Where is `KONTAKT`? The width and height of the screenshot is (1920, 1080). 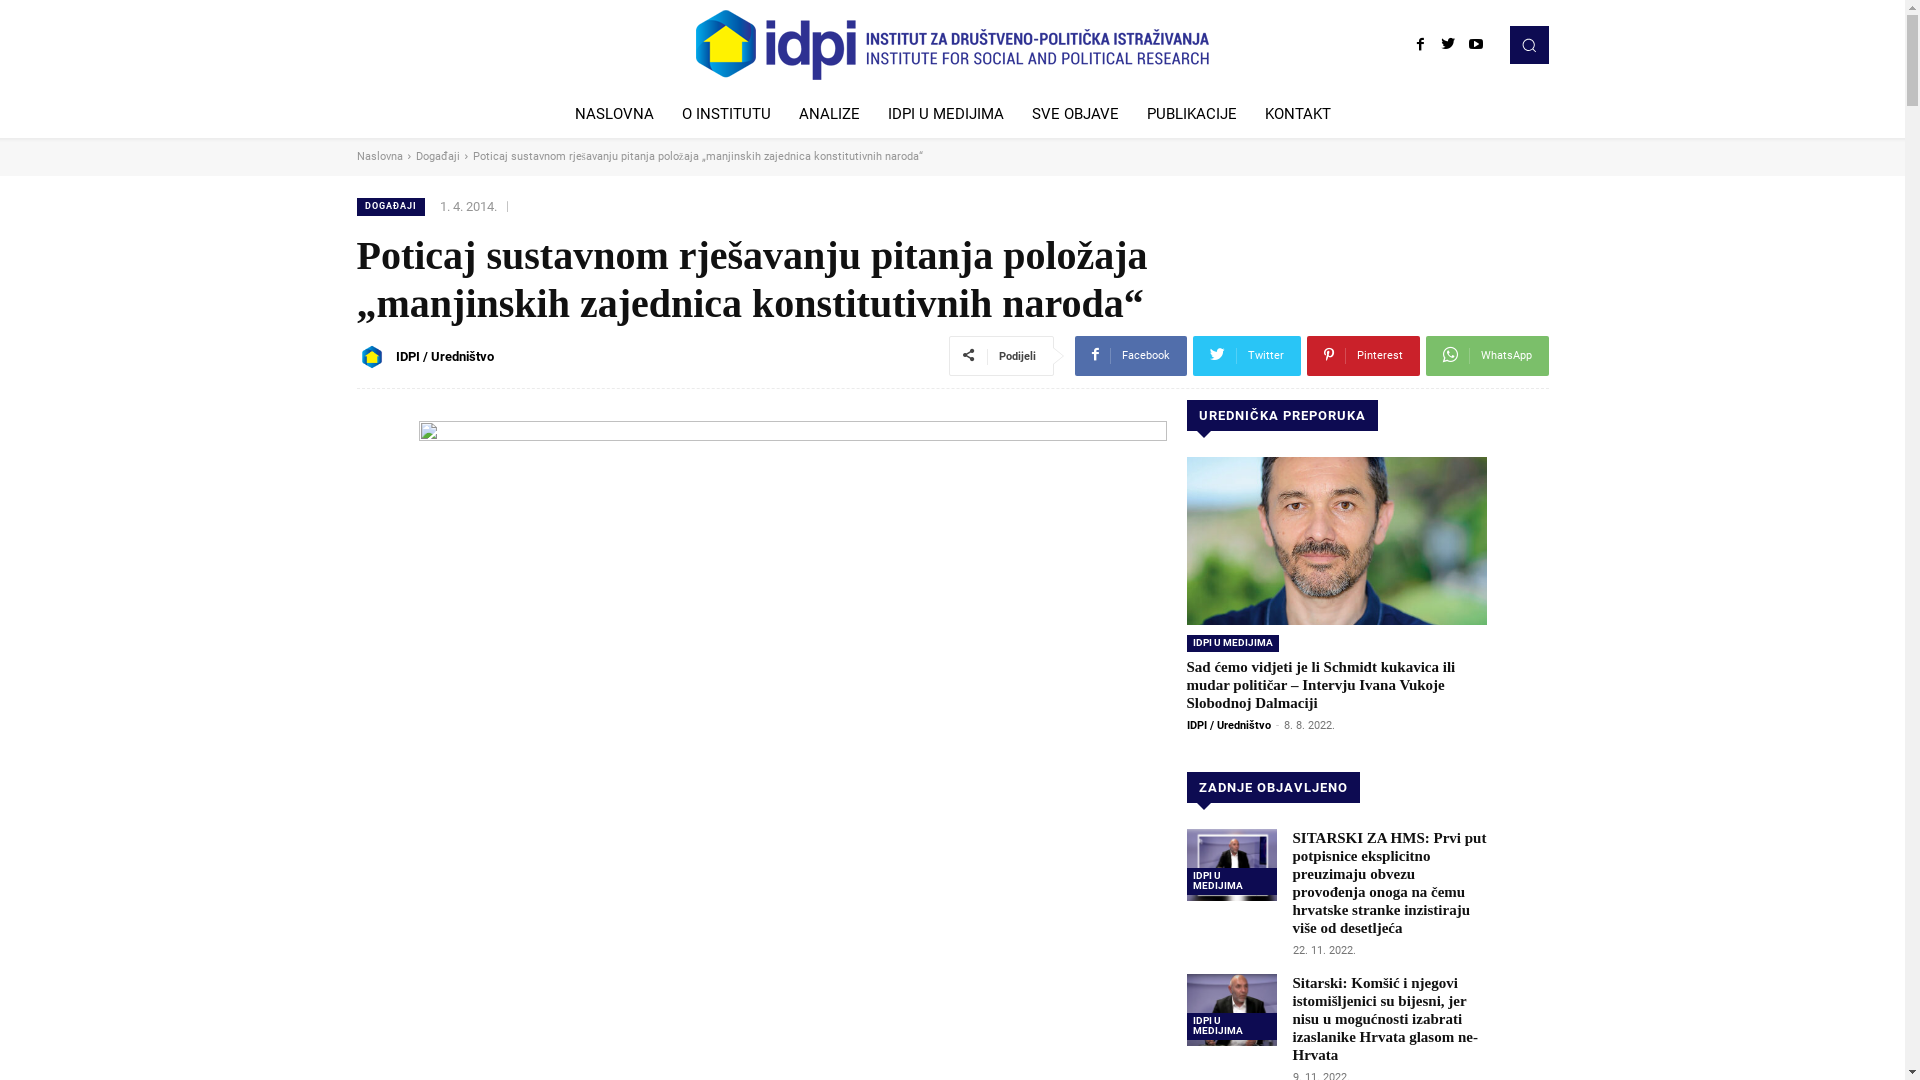 KONTAKT is located at coordinates (1297, 114).